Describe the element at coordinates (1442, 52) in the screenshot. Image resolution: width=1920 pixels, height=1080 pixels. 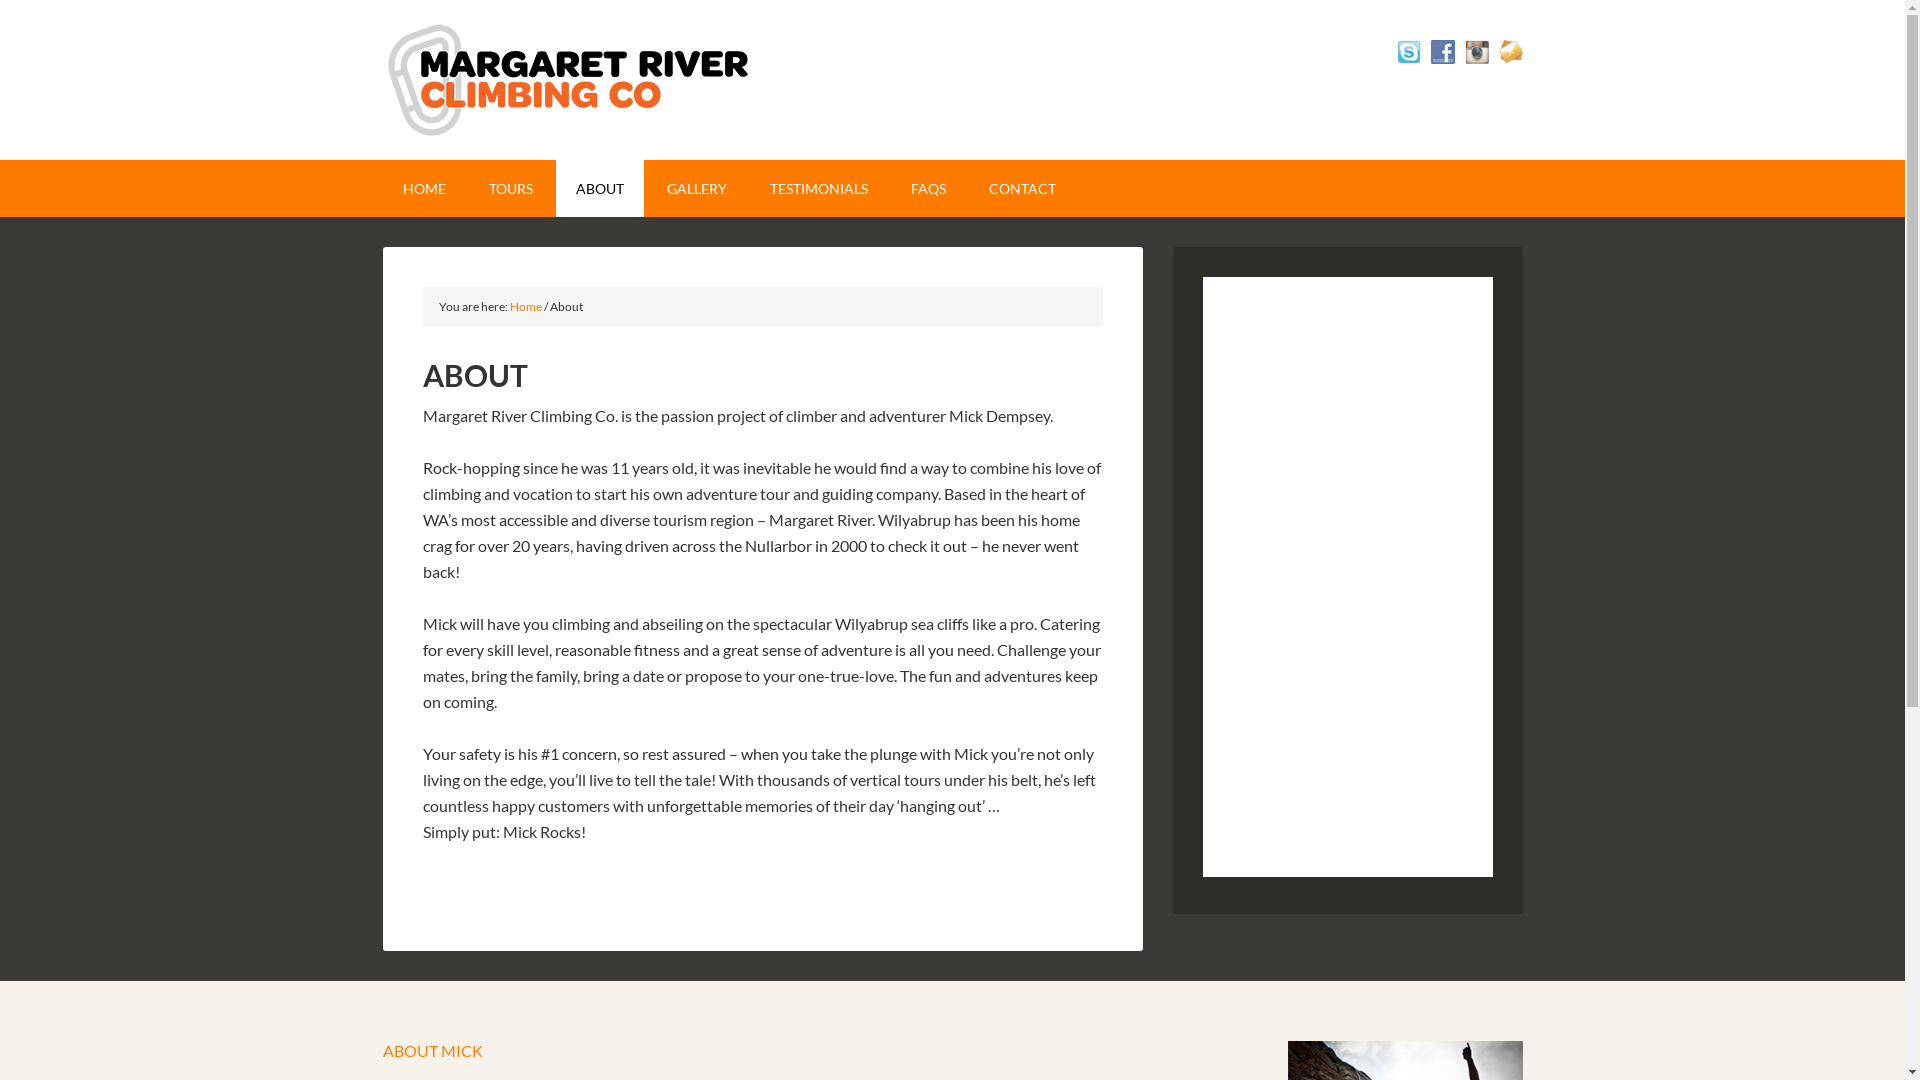
I see `Connect with Margaret River Climbing Co. Facebook` at that location.